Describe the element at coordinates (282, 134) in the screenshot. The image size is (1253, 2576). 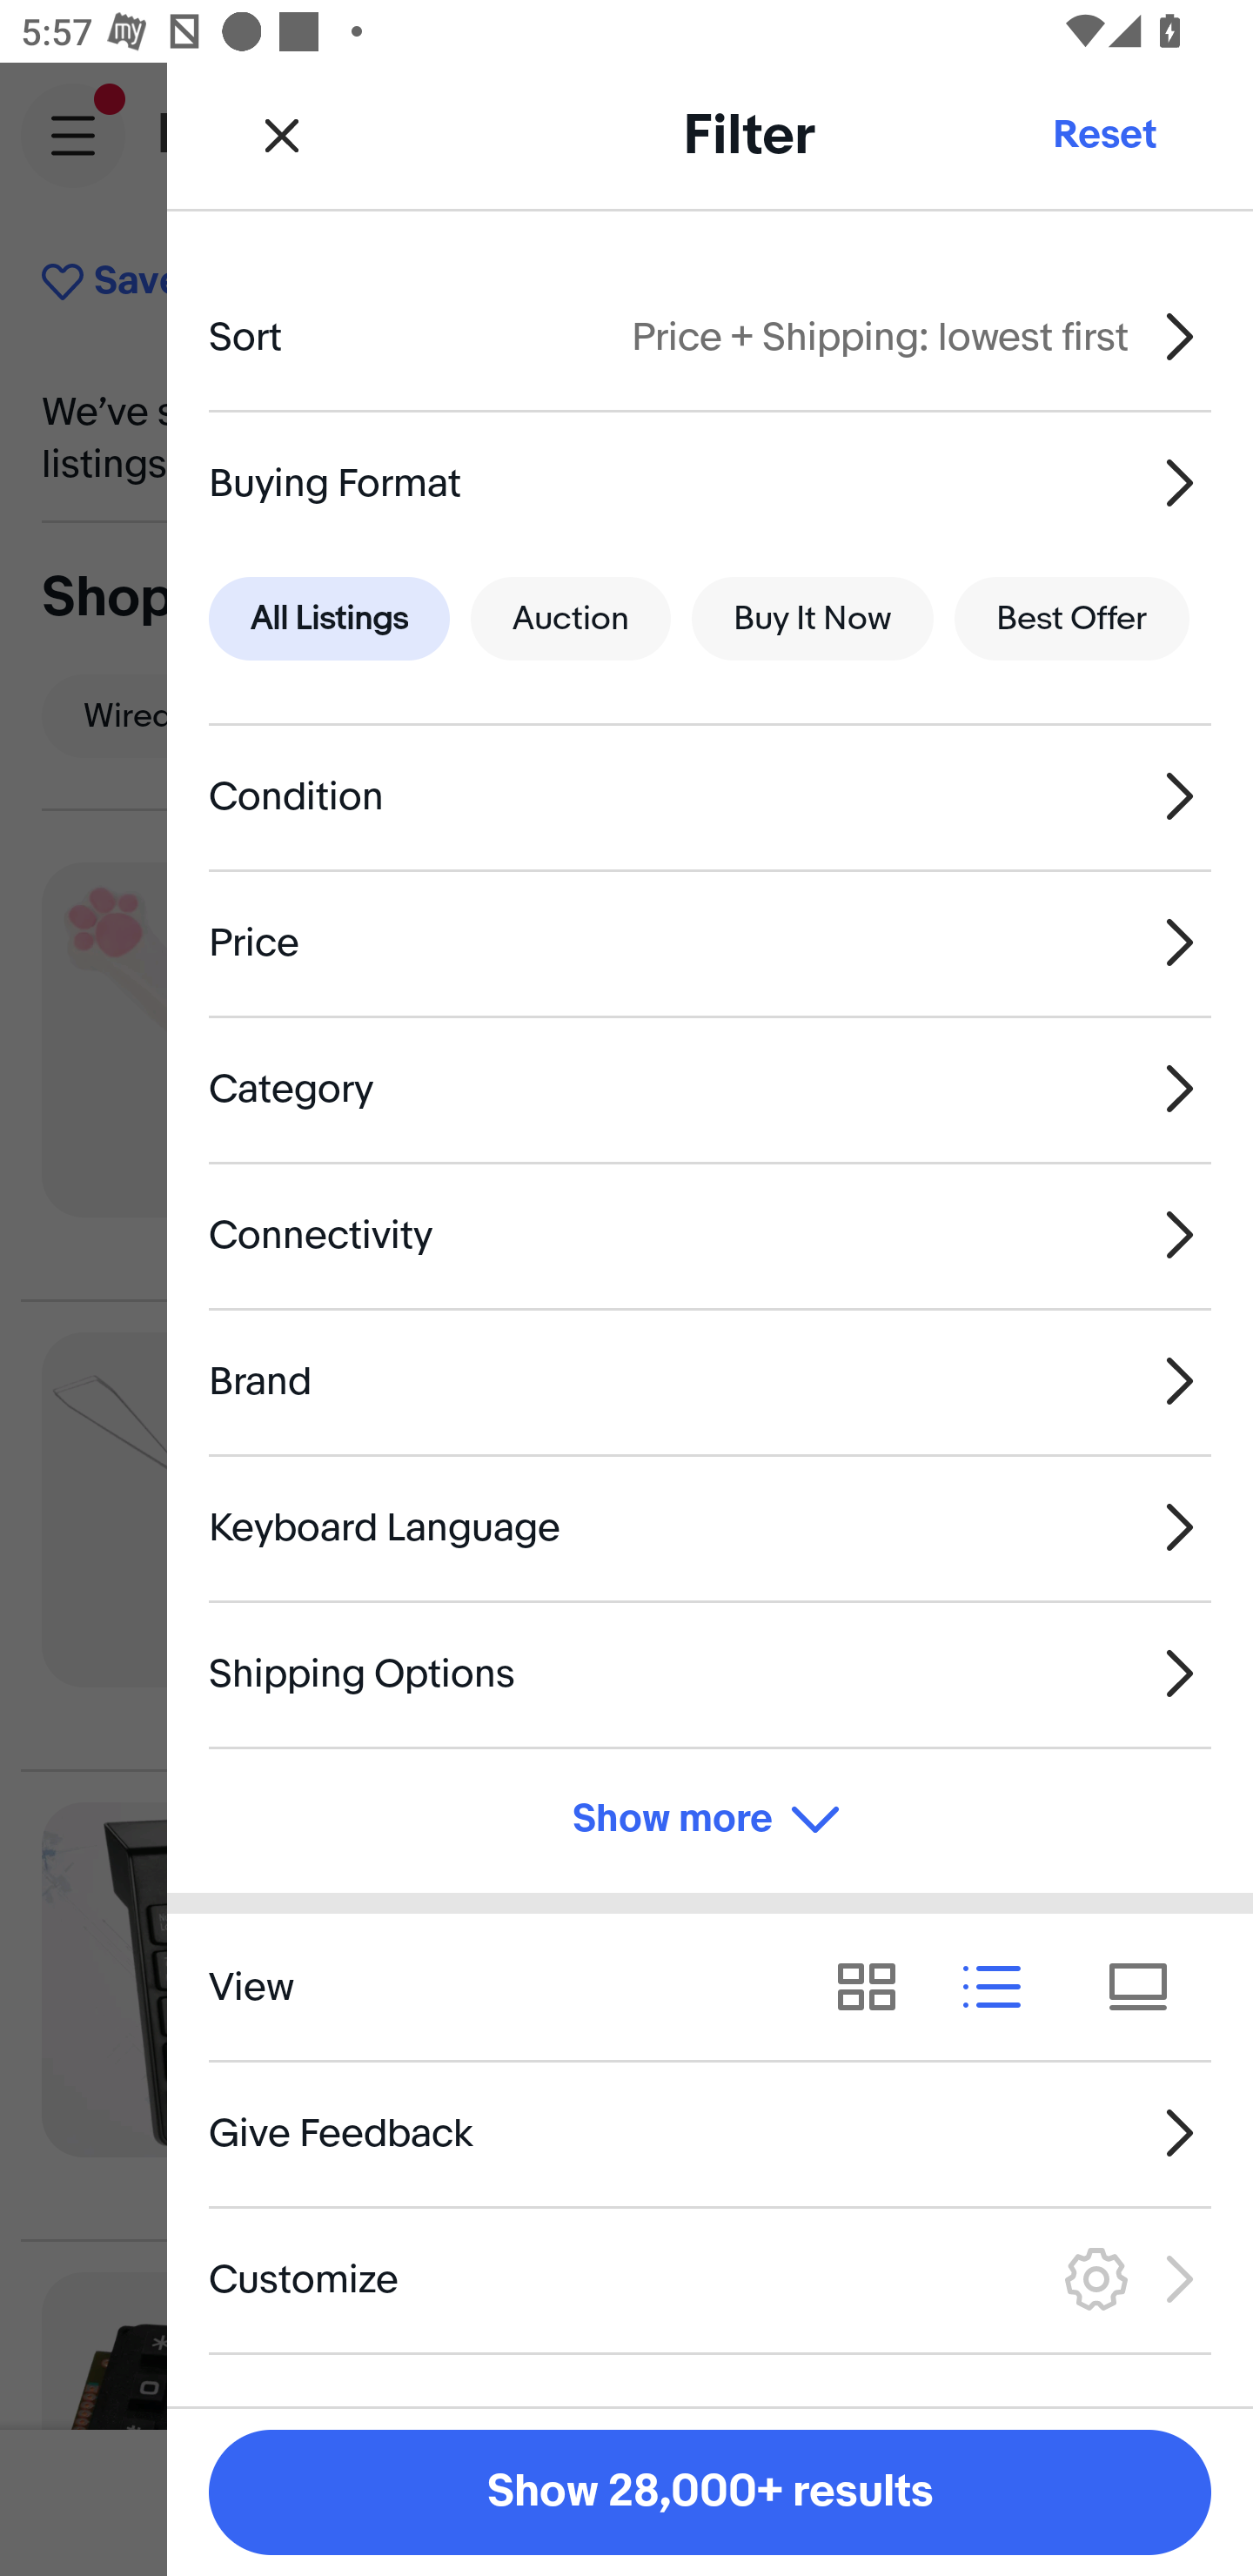
I see `Close Filter` at that location.